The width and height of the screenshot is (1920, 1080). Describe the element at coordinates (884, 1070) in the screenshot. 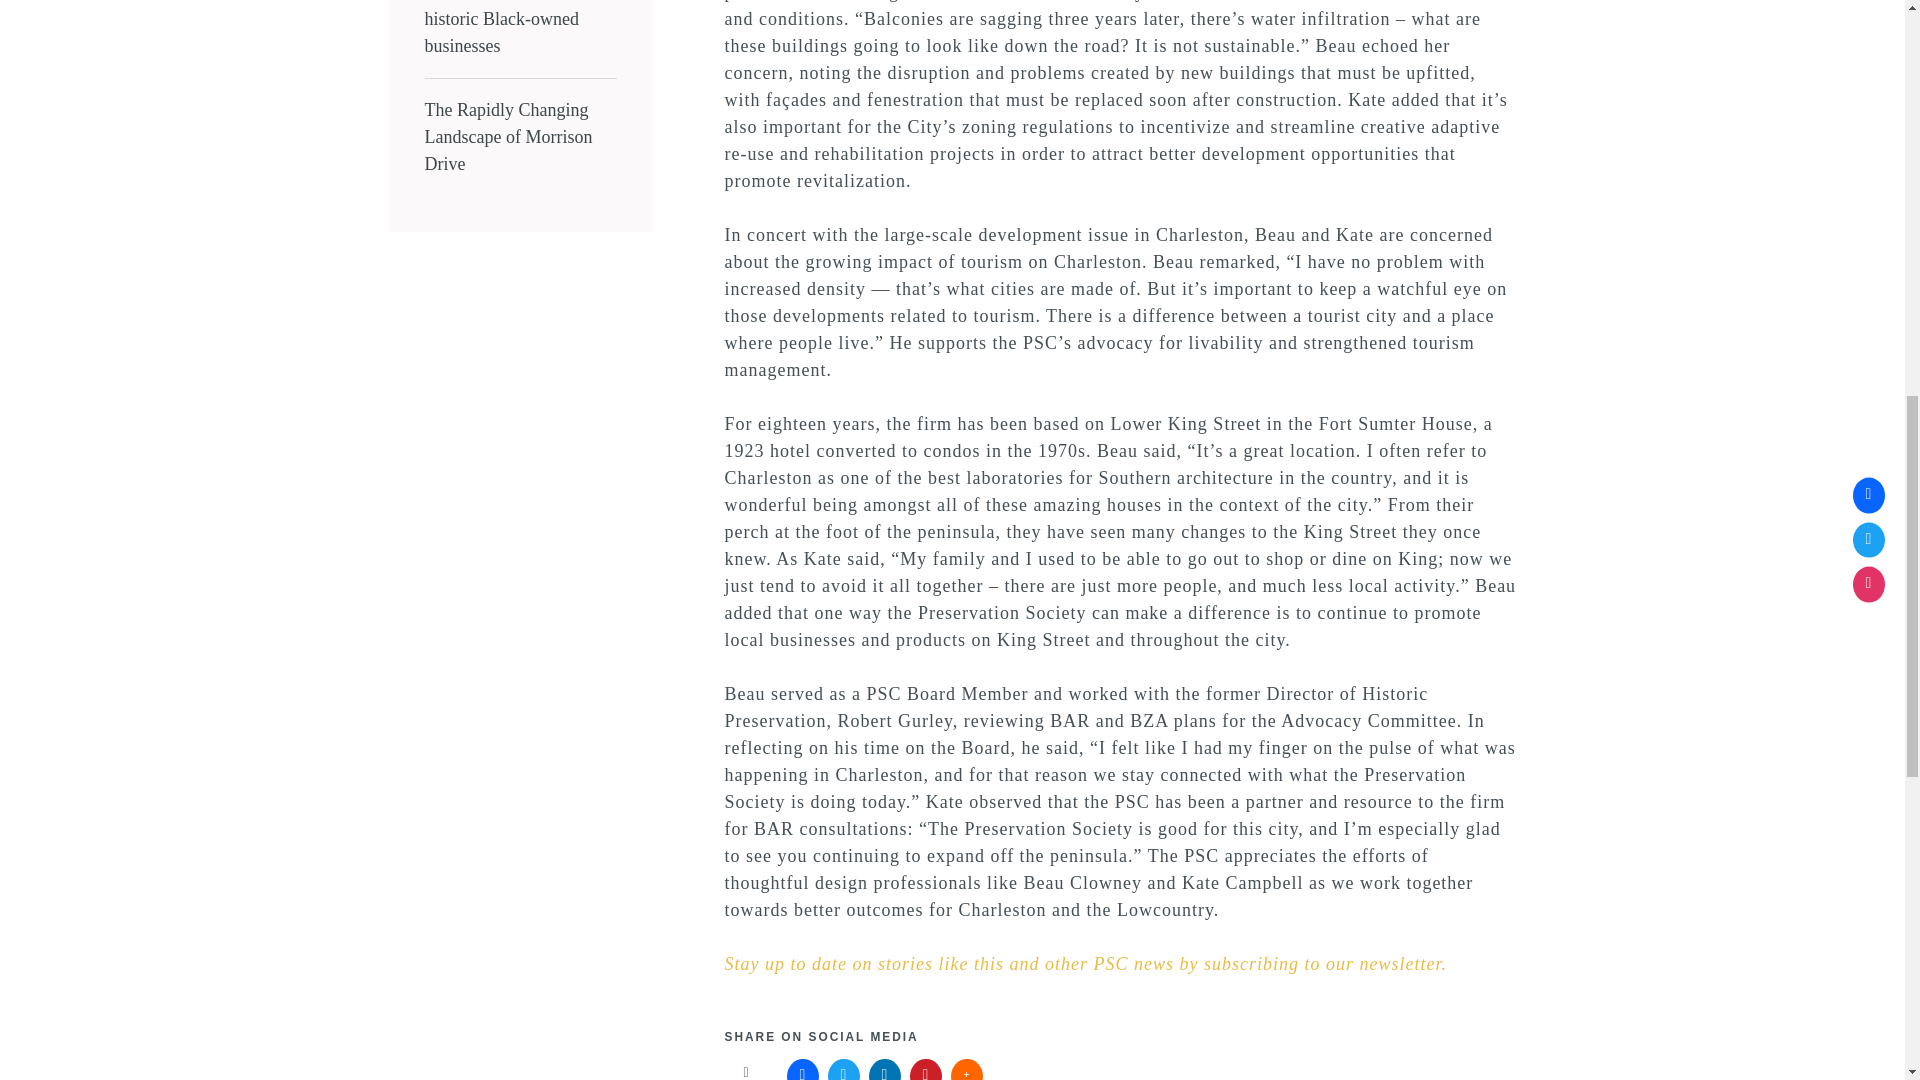

I see `Add this to LinkedIn` at that location.